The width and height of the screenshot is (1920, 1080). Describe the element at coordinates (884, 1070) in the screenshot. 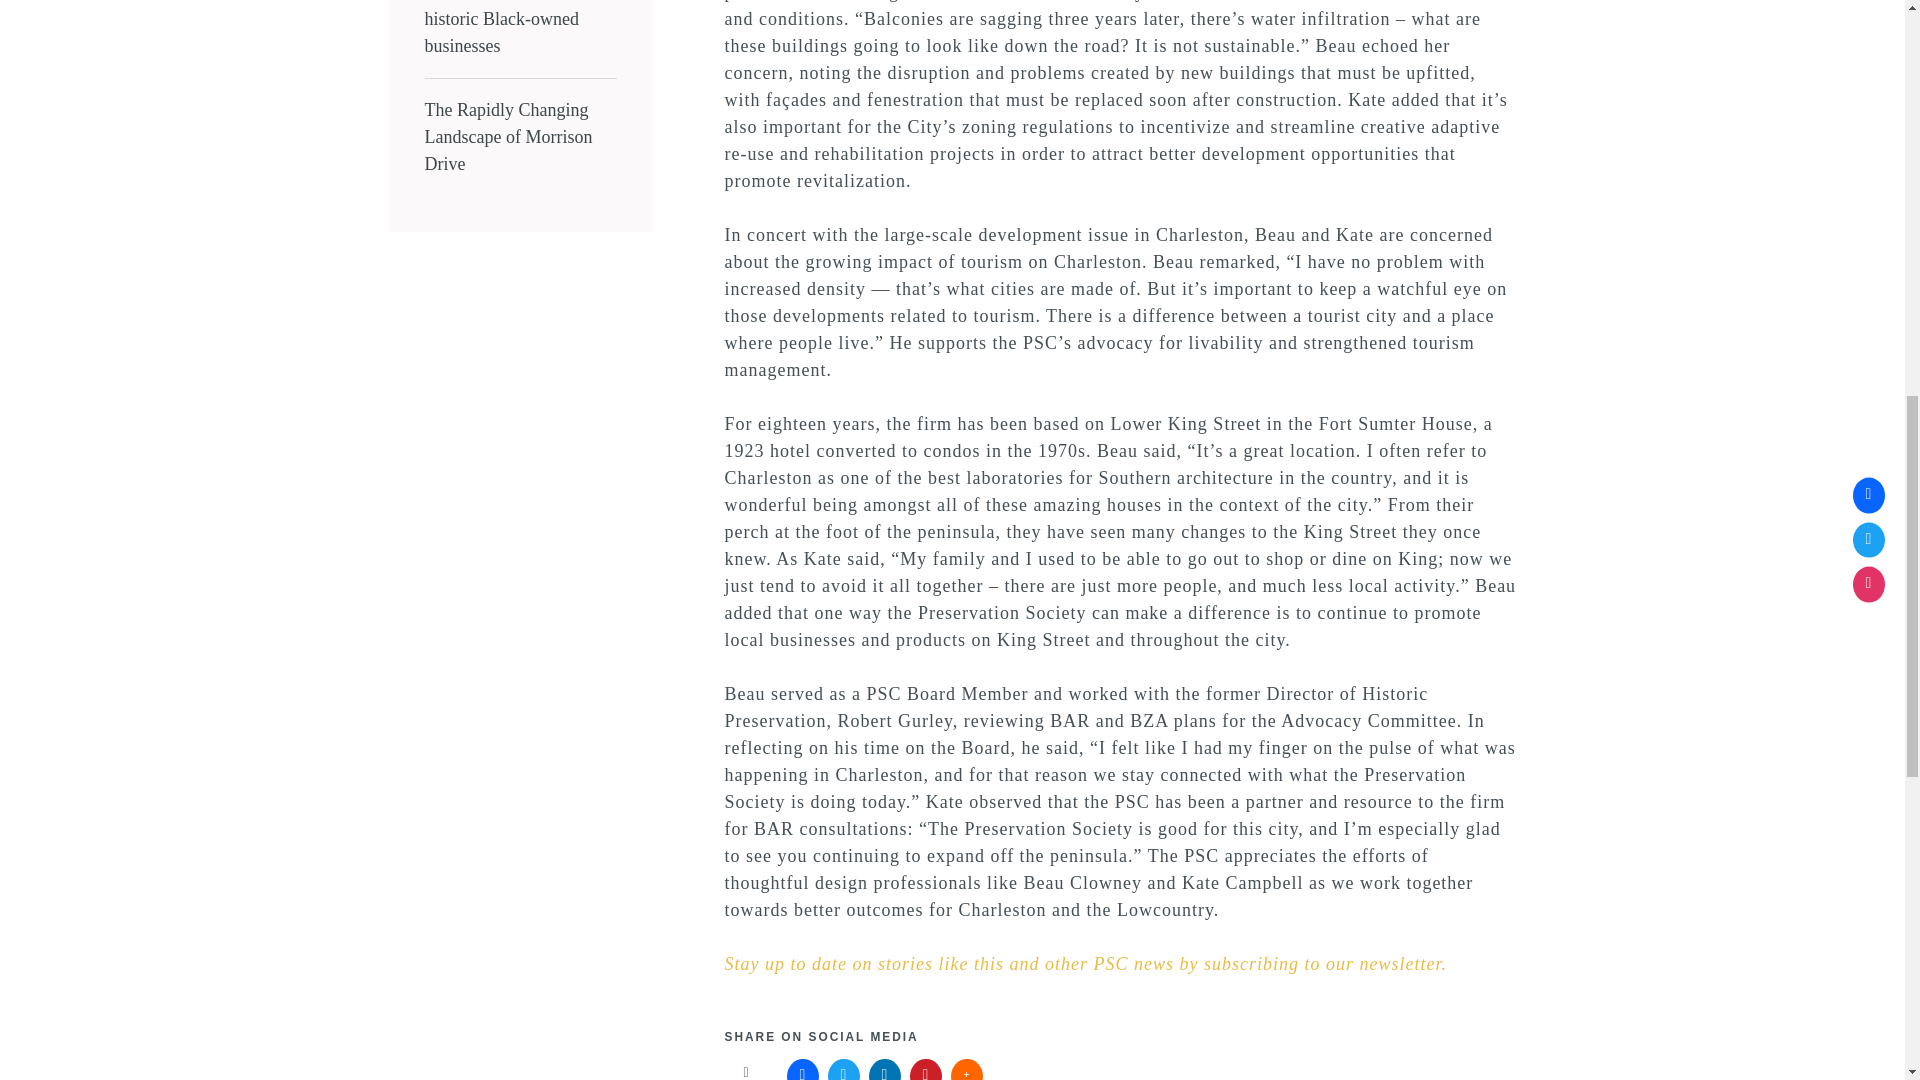

I see `Add this to LinkedIn` at that location.